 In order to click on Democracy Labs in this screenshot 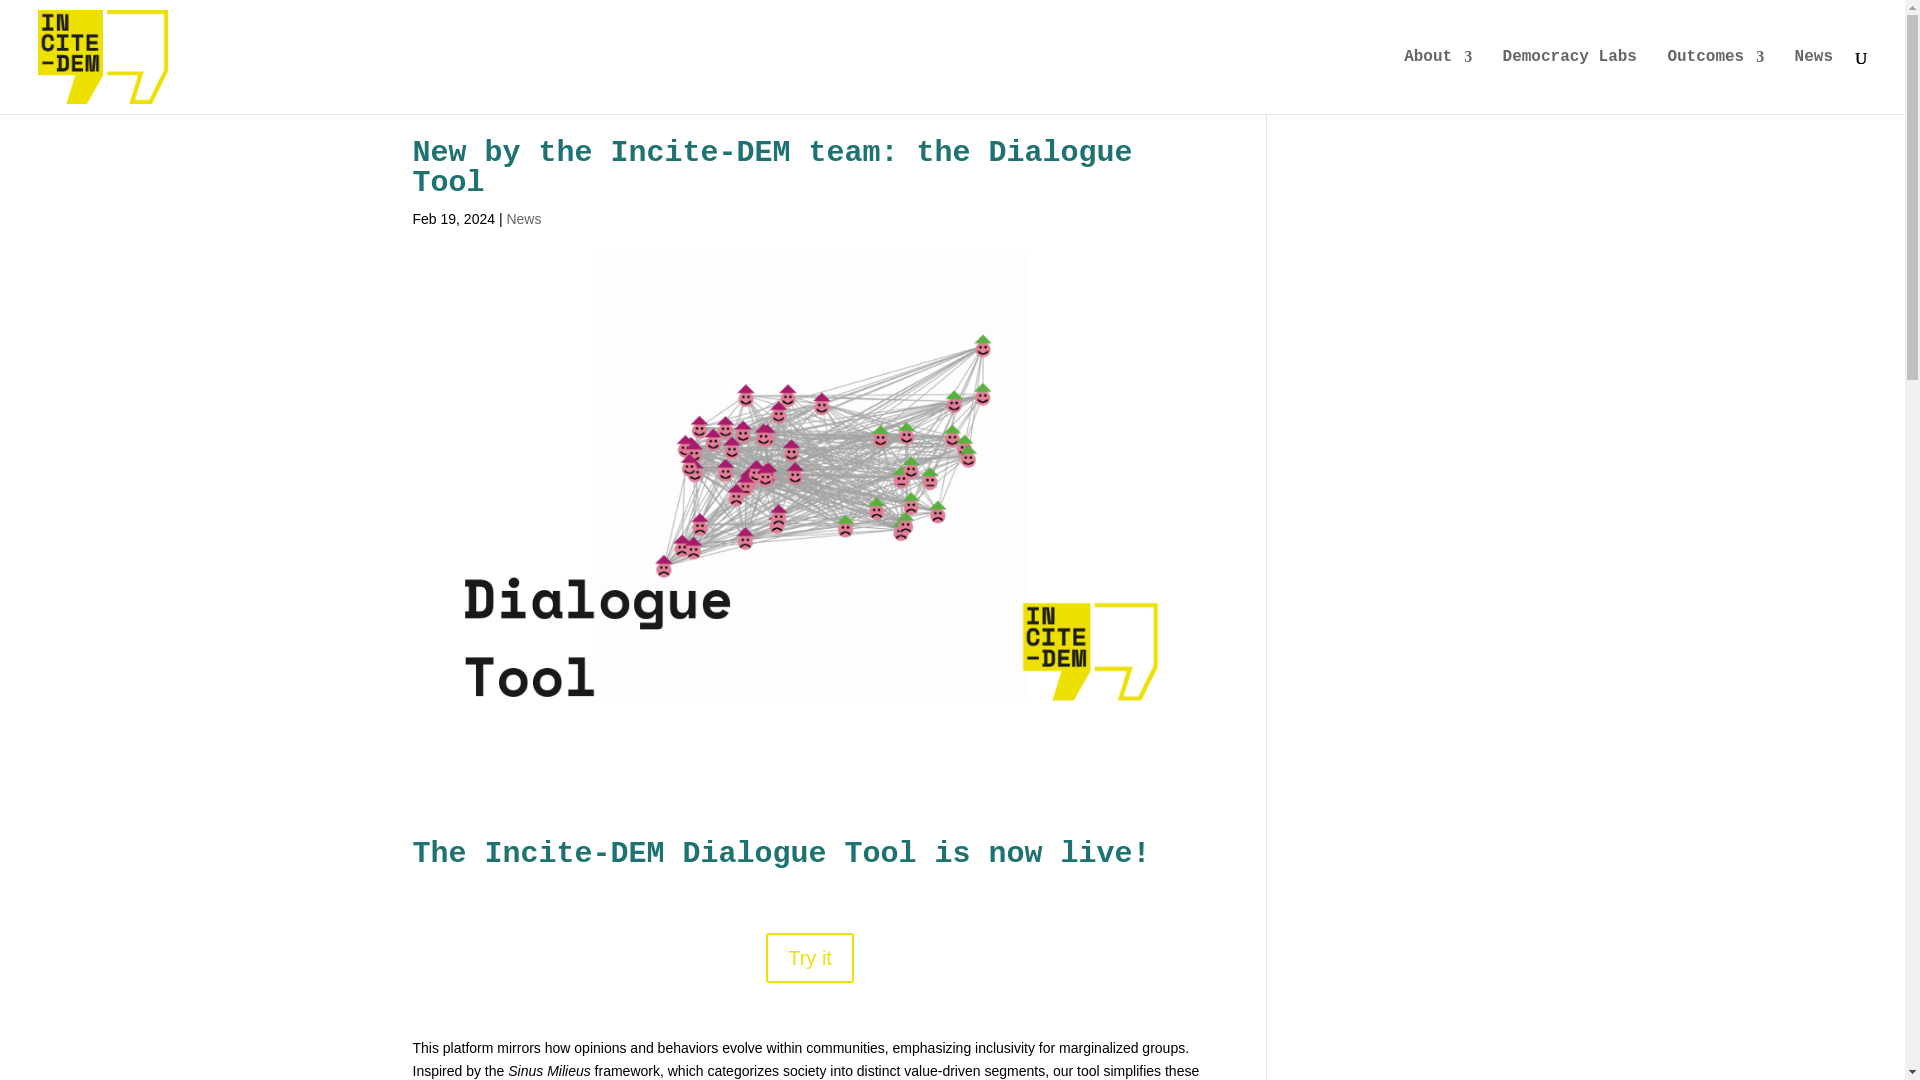, I will do `click(1570, 82)`.